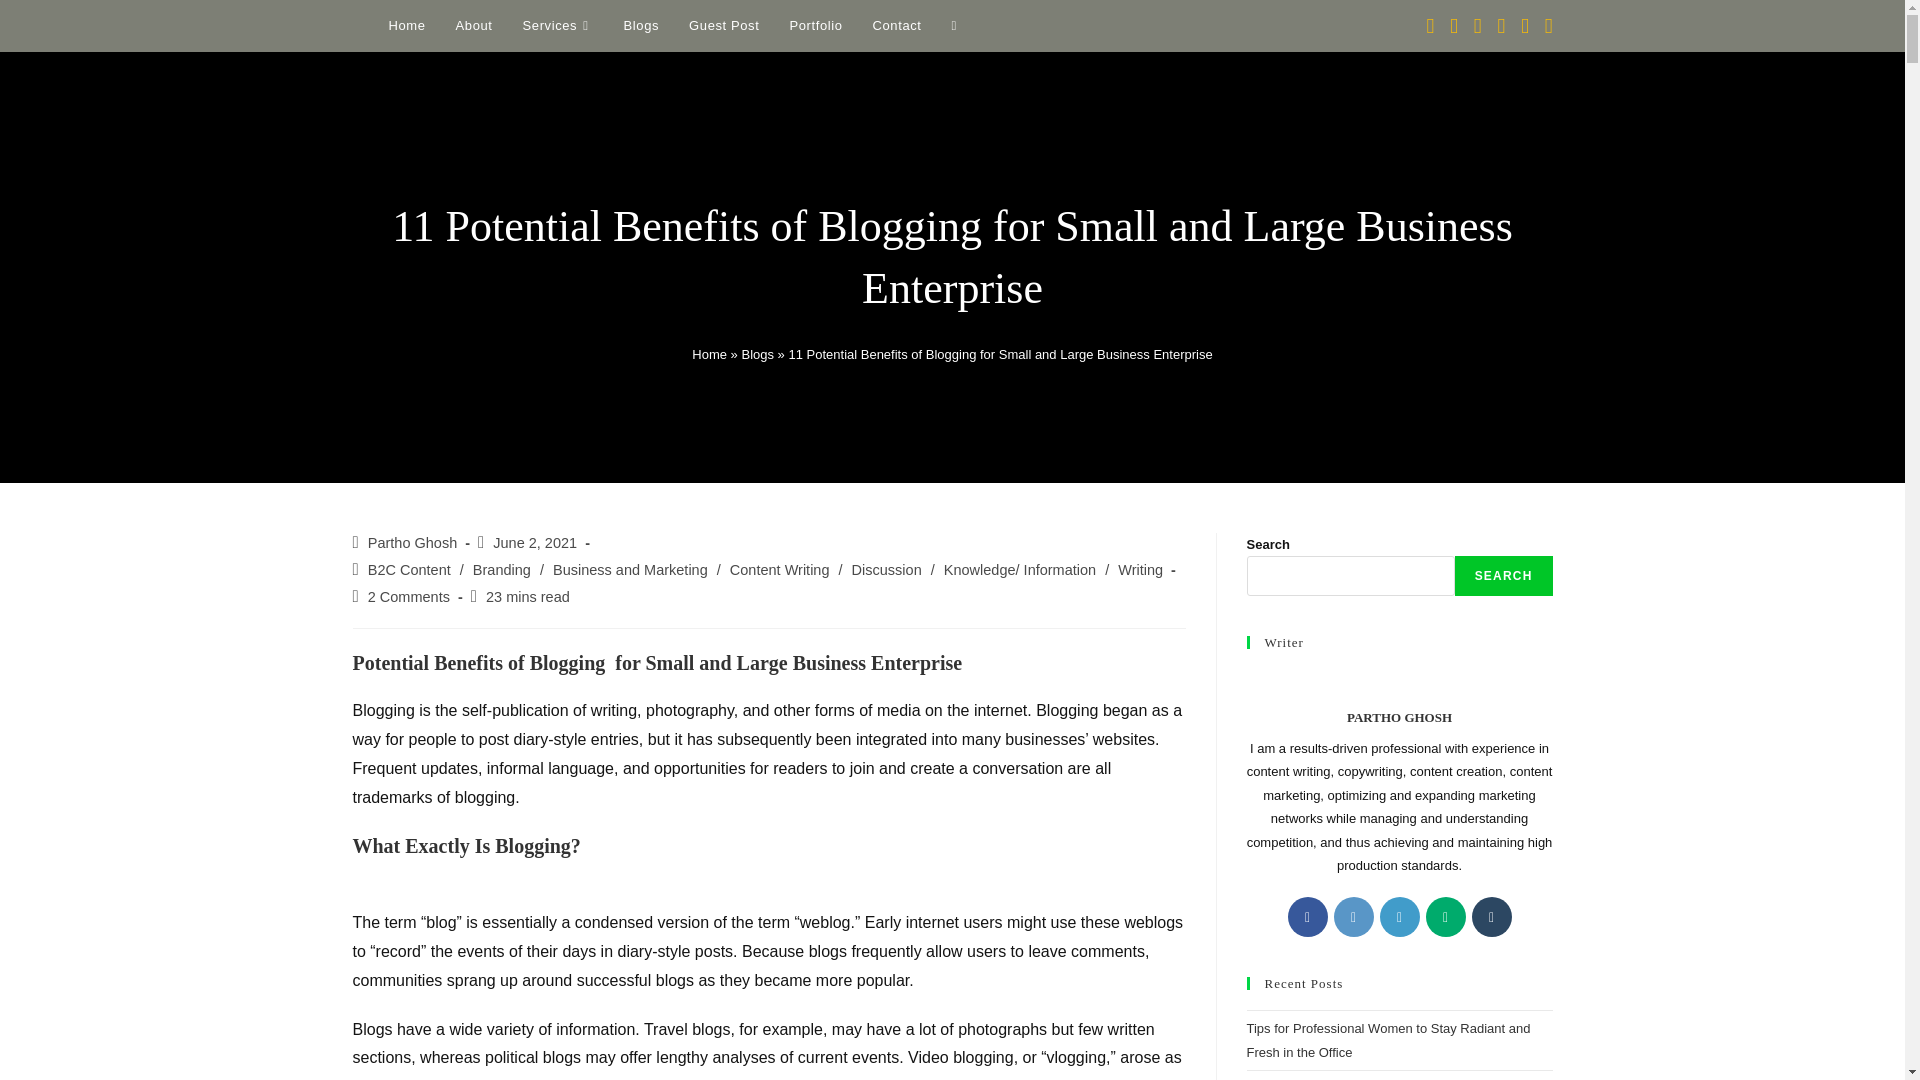  I want to click on Home, so click(709, 354).